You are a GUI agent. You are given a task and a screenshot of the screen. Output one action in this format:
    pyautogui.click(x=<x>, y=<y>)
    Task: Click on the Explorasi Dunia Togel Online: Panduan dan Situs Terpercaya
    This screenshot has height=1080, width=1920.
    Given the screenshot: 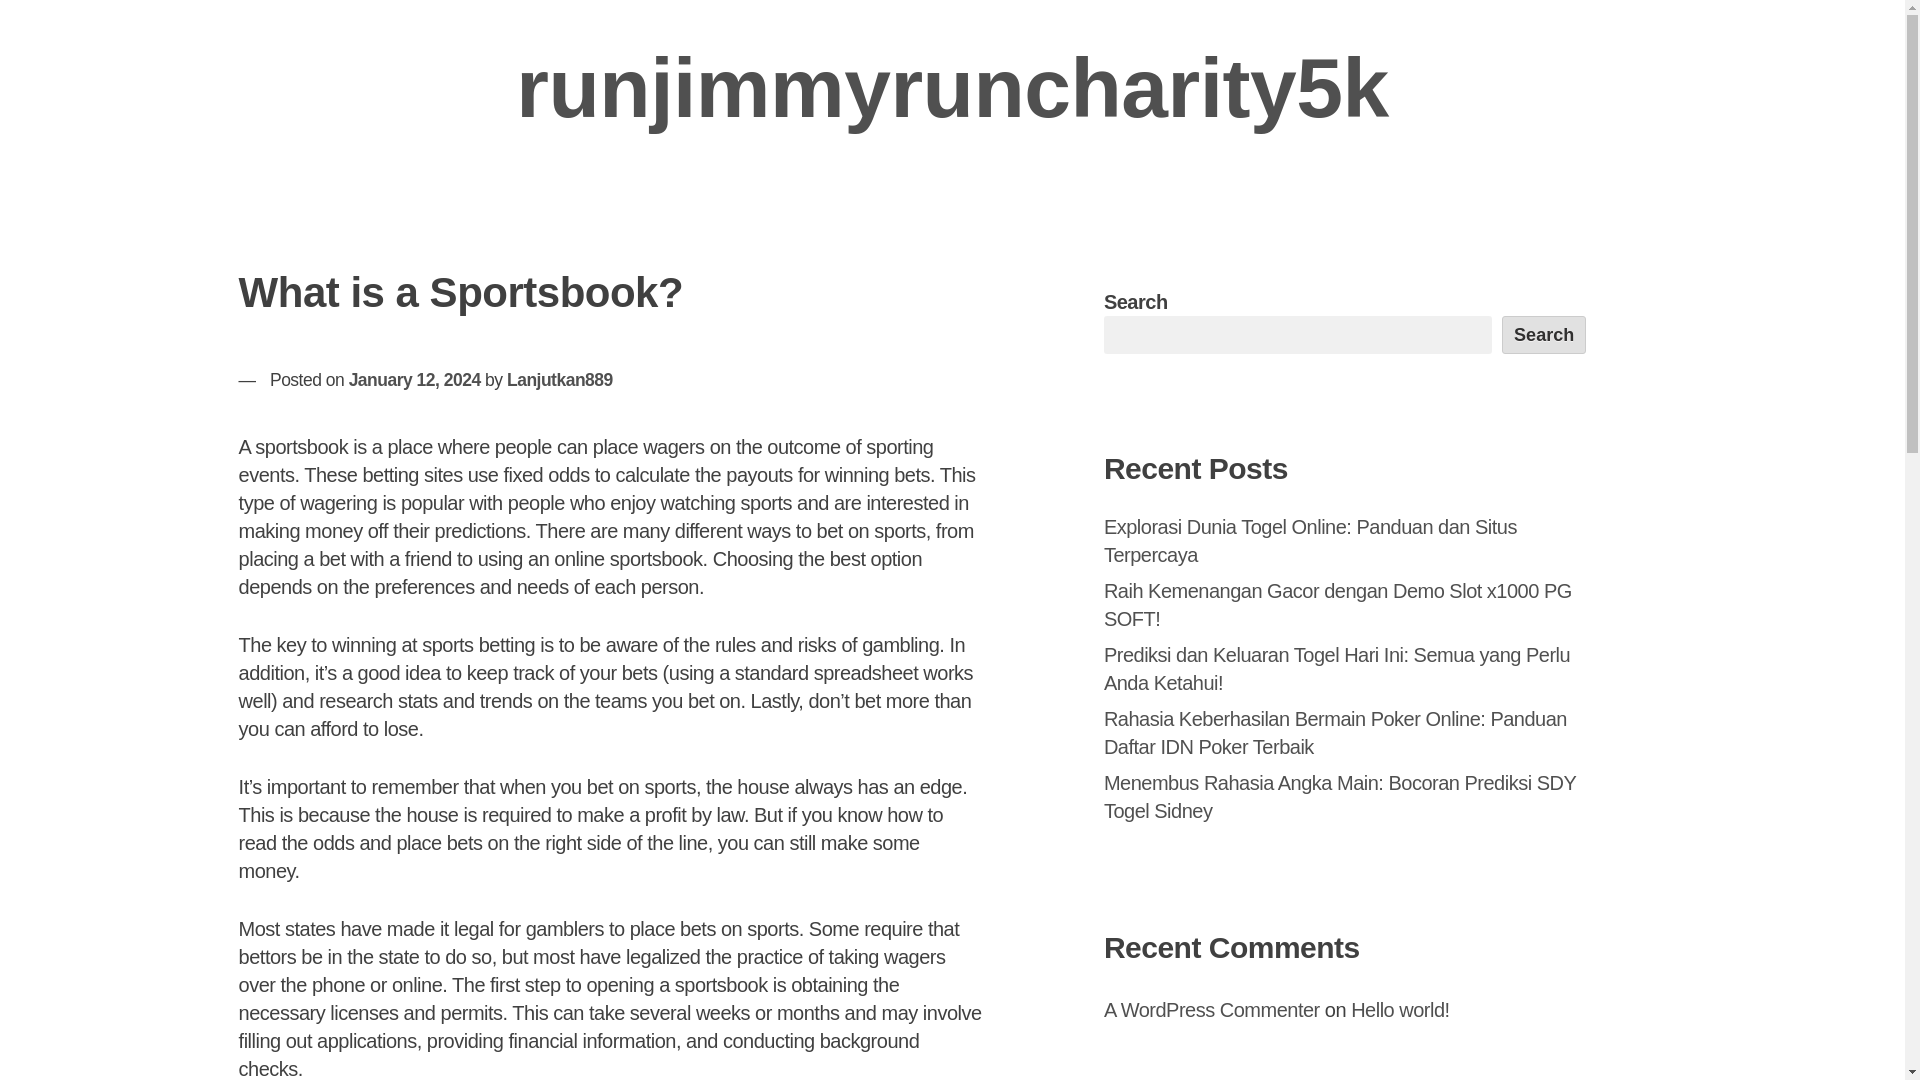 What is the action you would take?
    pyautogui.click(x=1310, y=540)
    